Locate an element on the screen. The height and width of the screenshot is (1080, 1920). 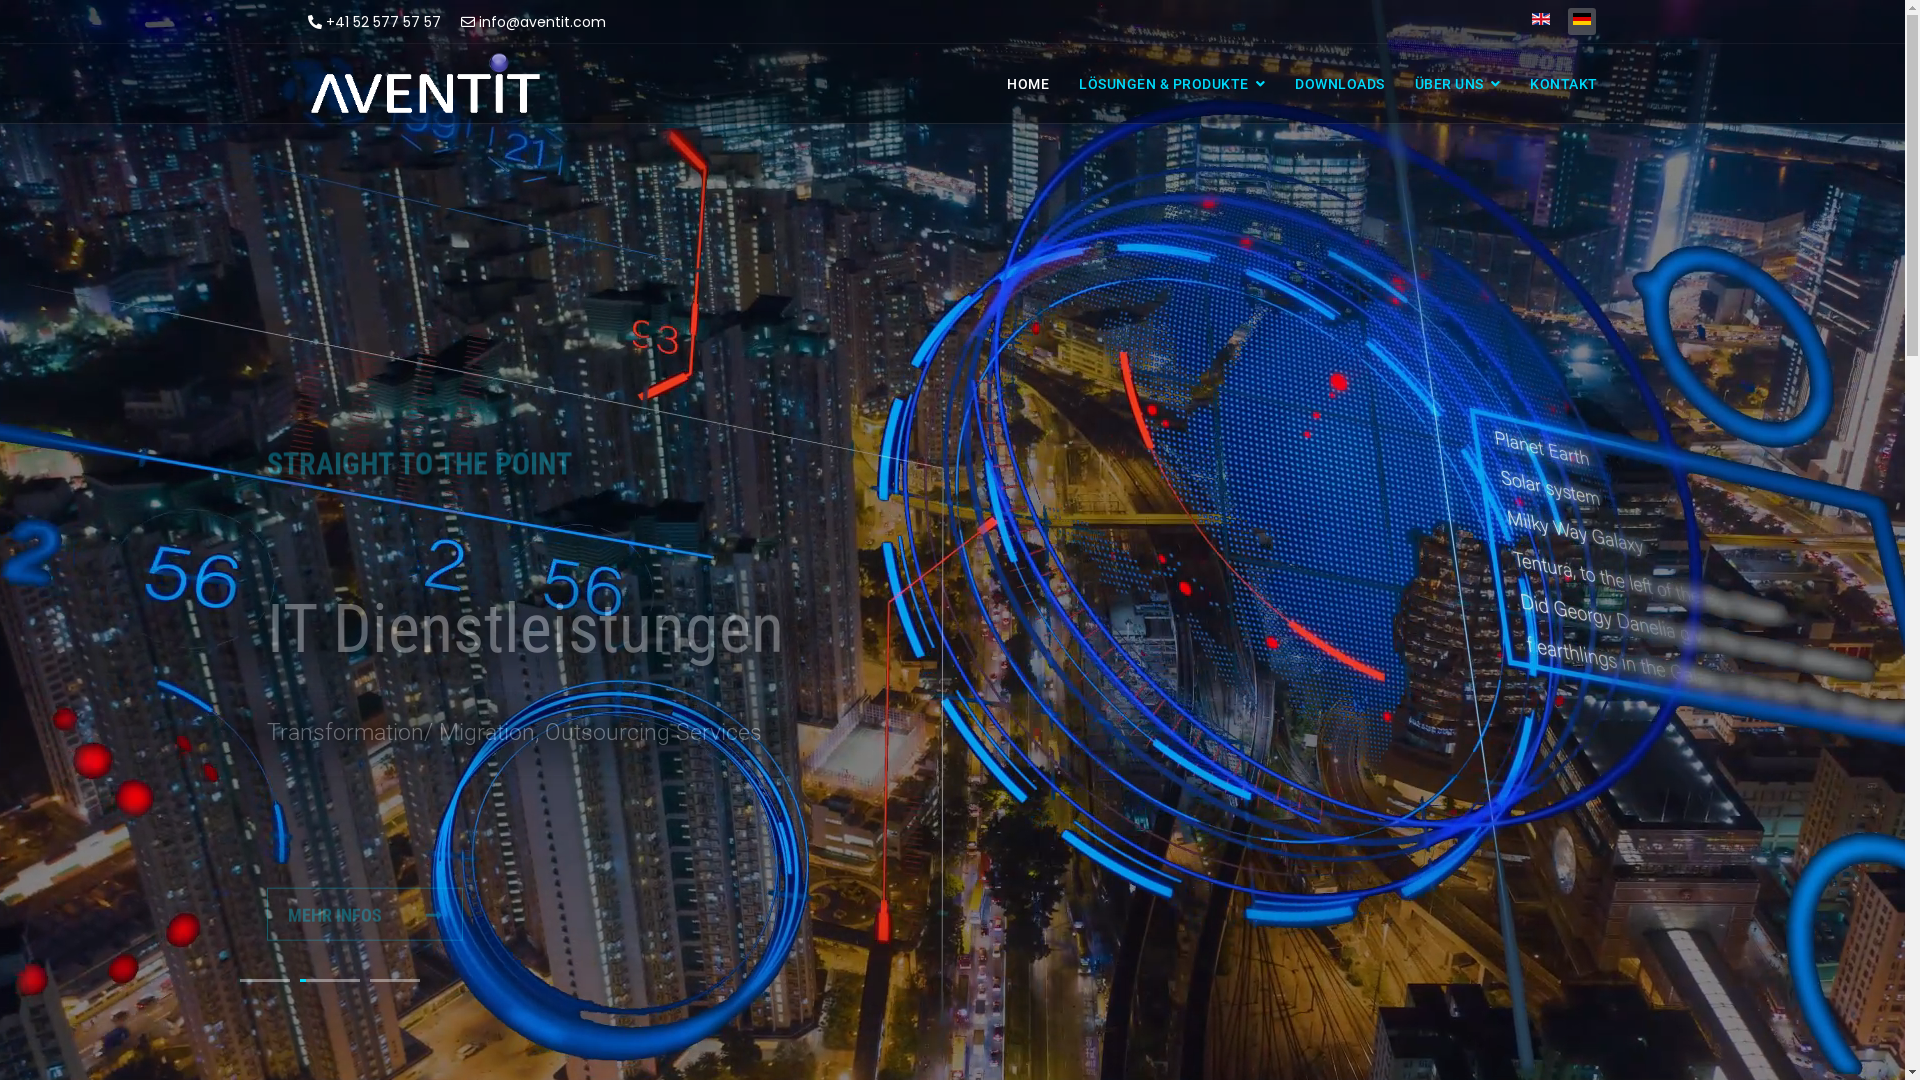
HOME is located at coordinates (1028, 84).